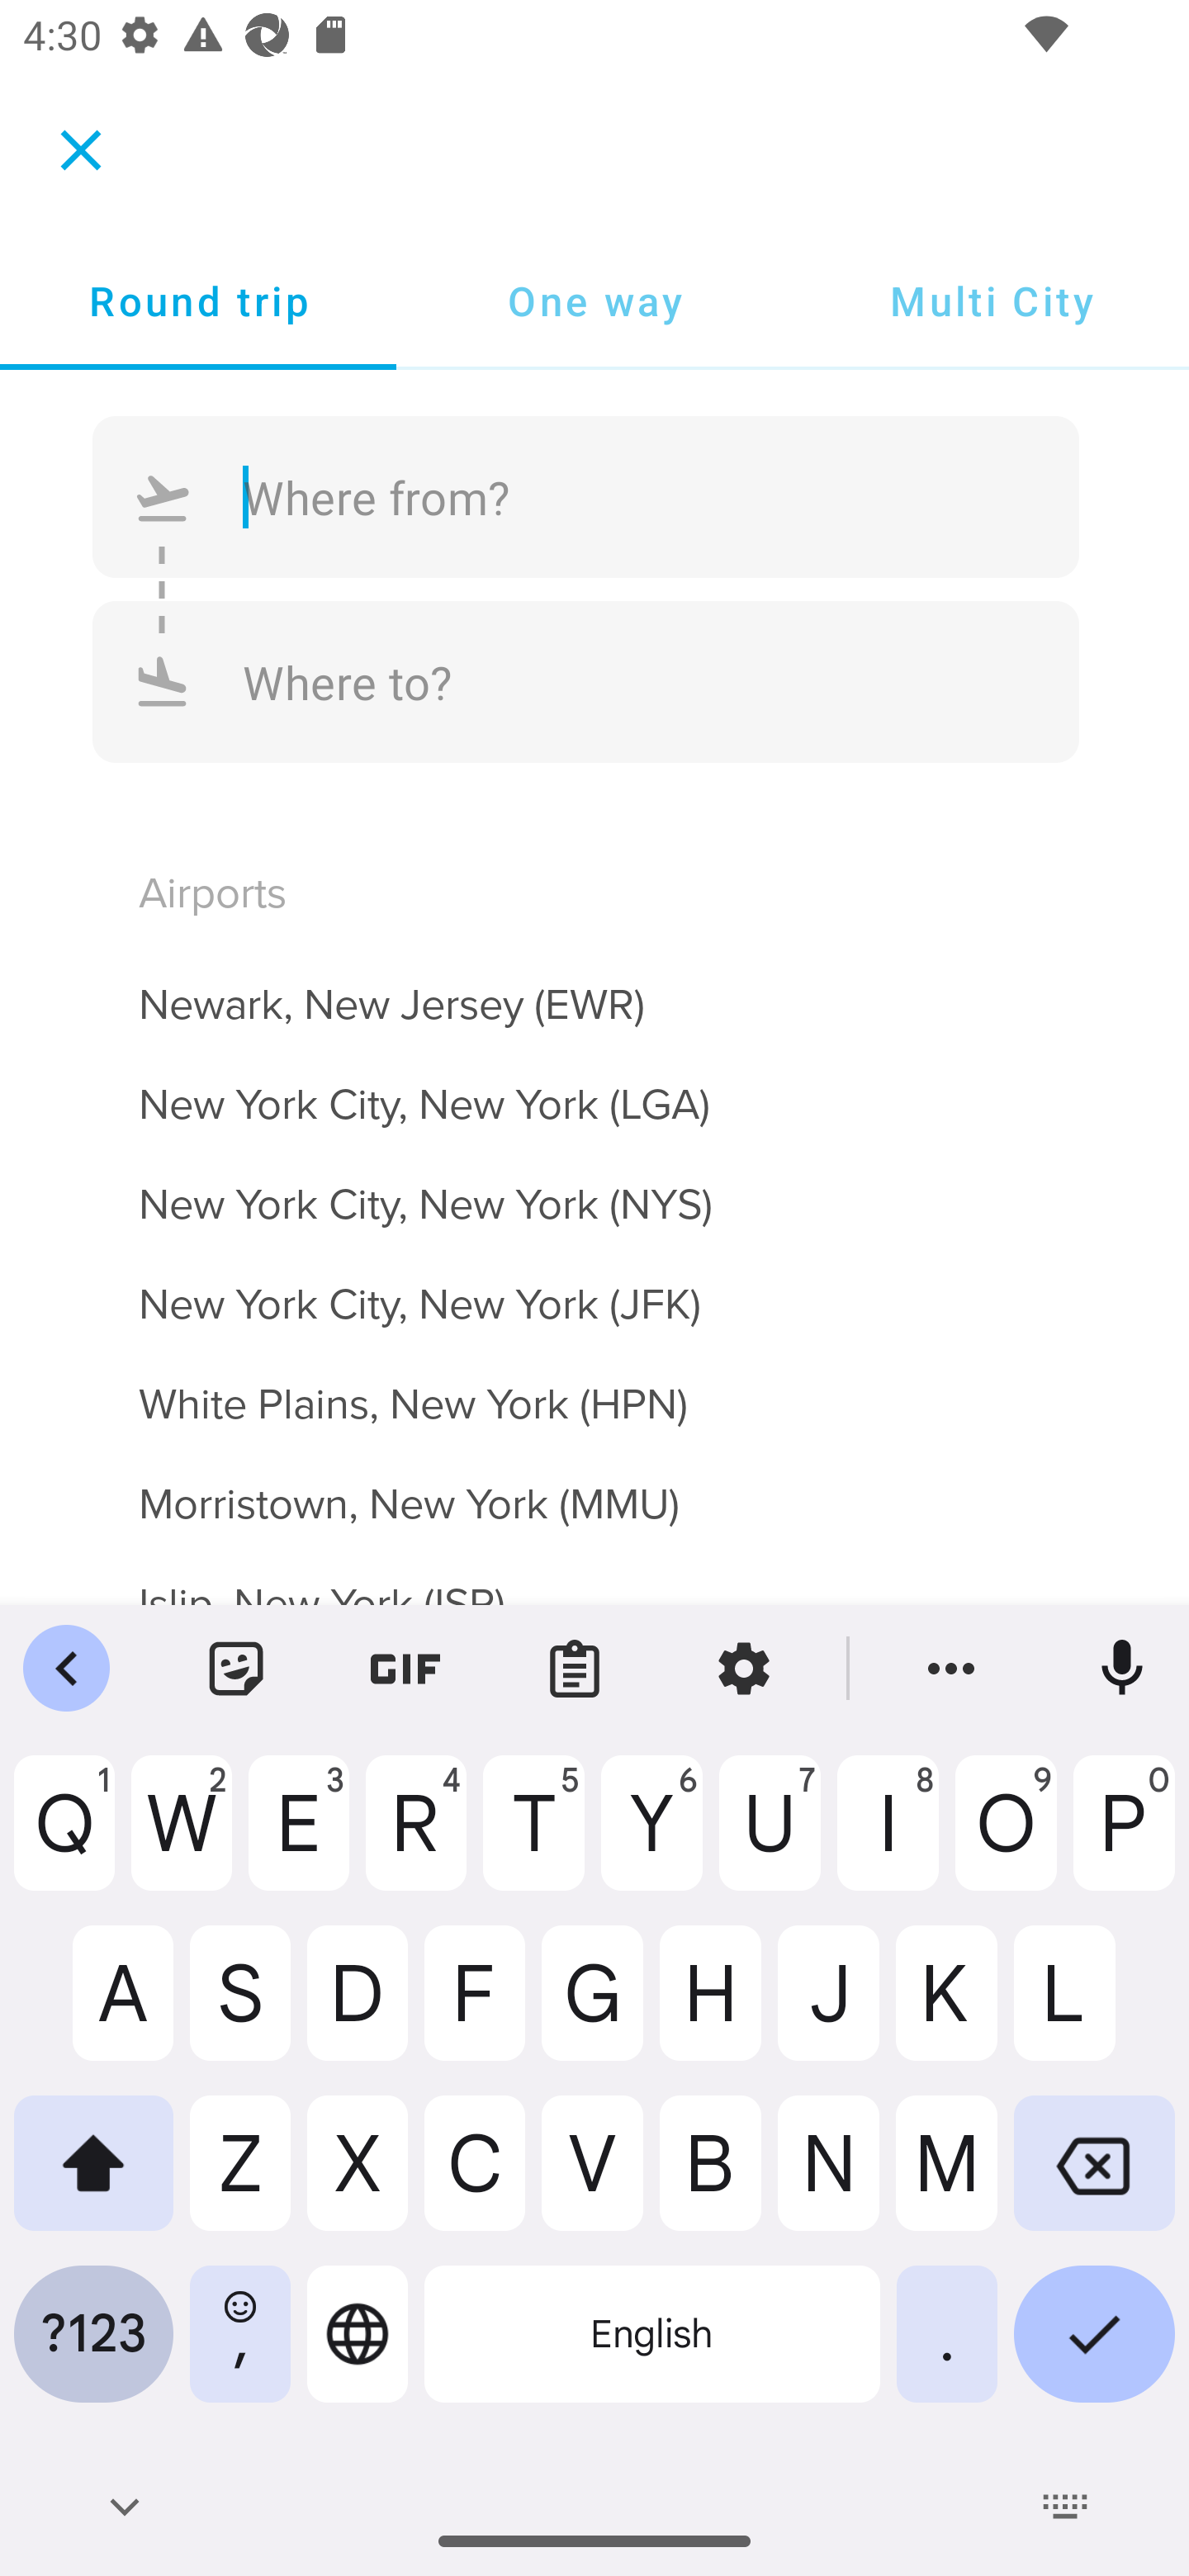 This screenshot has height=2576, width=1189. What do you see at coordinates (594, 1385) in the screenshot?
I see `White Plains, New York (HPN)` at bounding box center [594, 1385].